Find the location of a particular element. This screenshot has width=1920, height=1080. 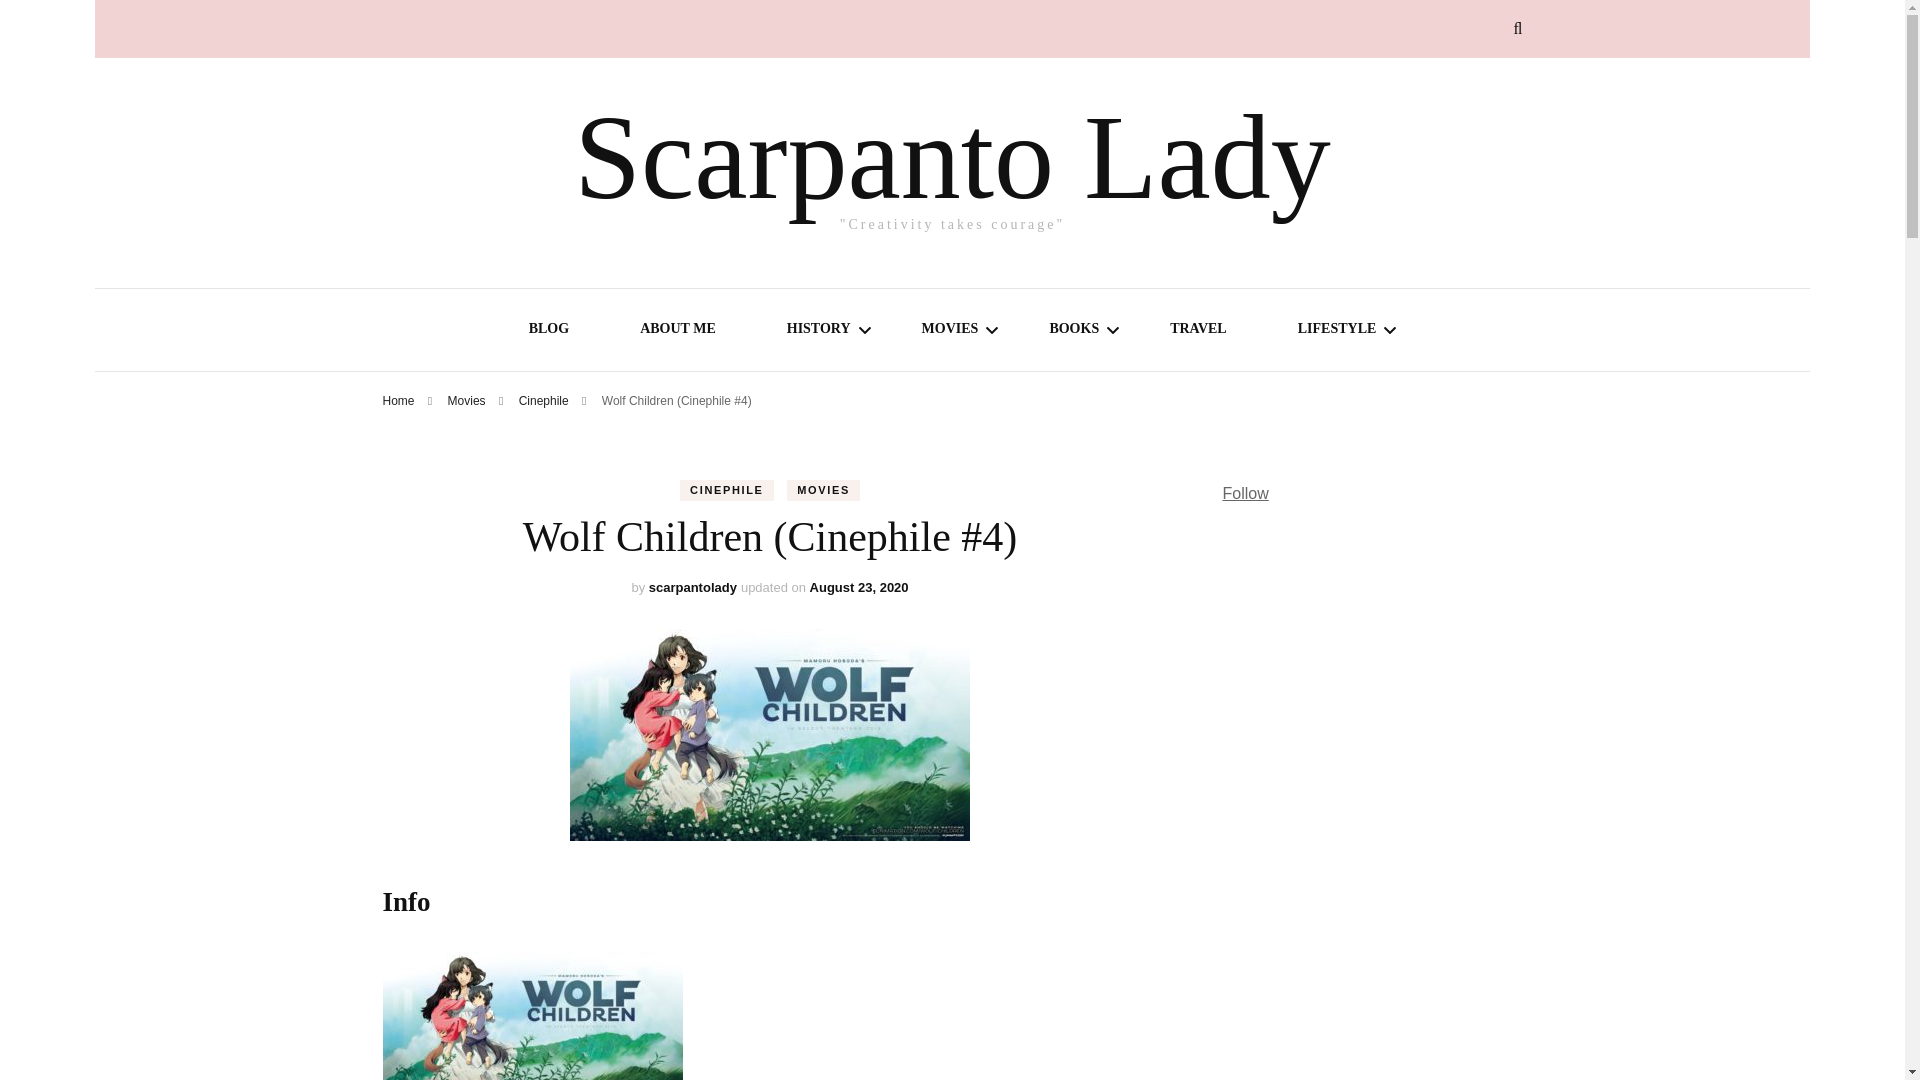

BOOKS is located at coordinates (1073, 331).